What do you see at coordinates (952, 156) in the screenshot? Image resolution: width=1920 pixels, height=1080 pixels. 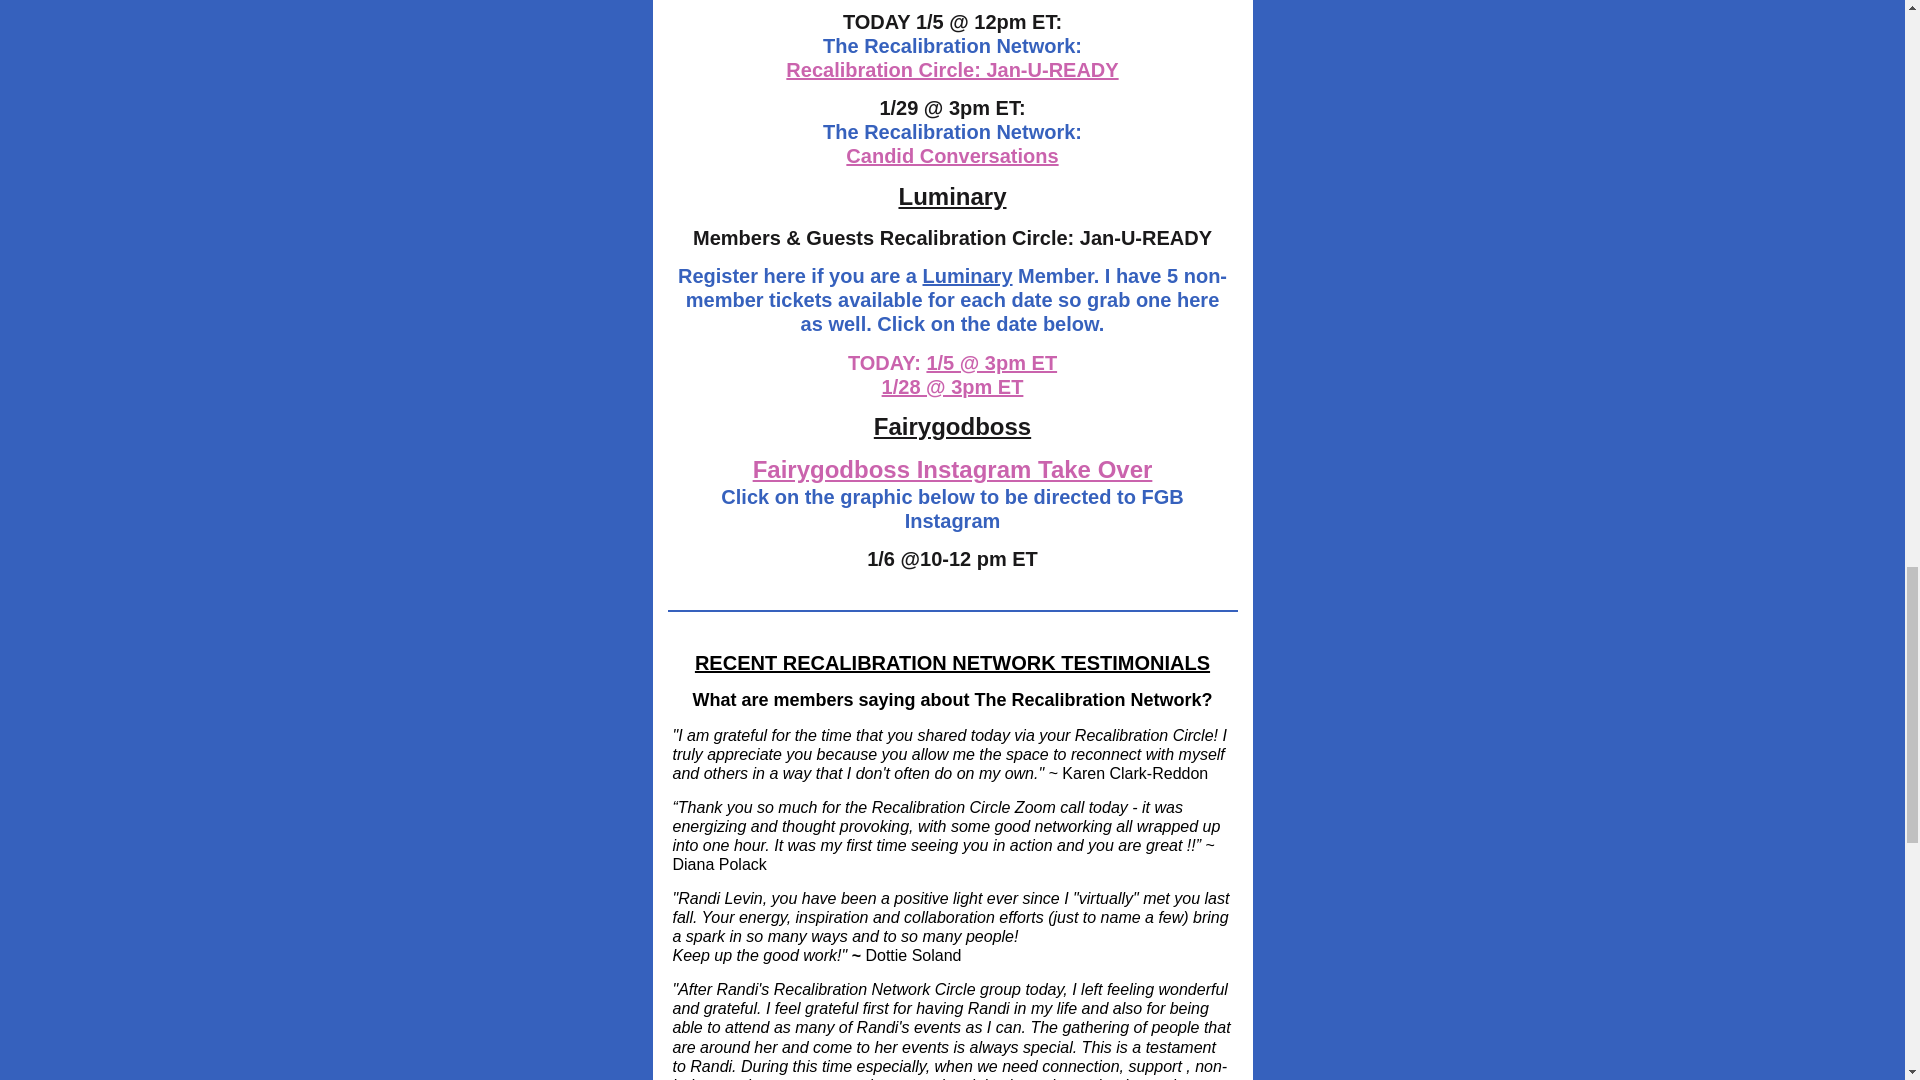 I see `Candid Conversations` at bounding box center [952, 156].